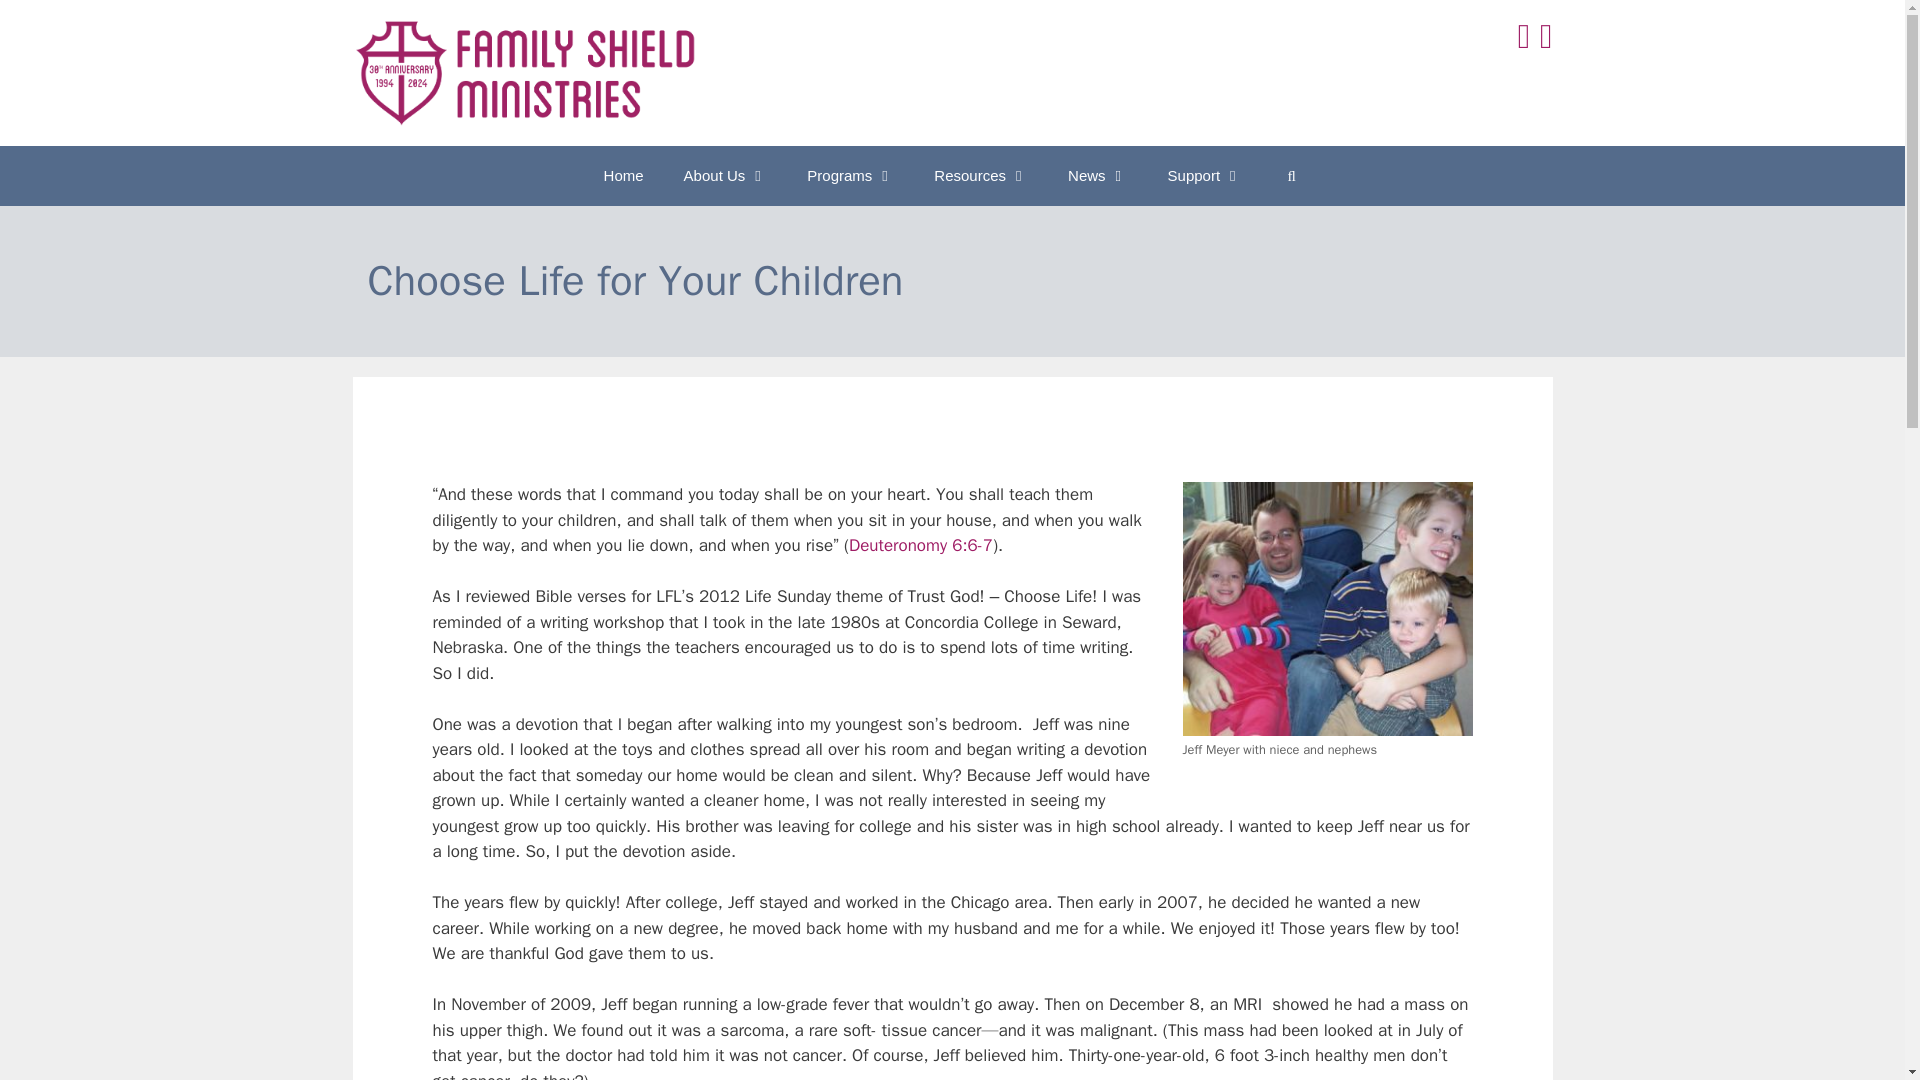  Describe the element at coordinates (850, 176) in the screenshot. I see `Programs` at that location.